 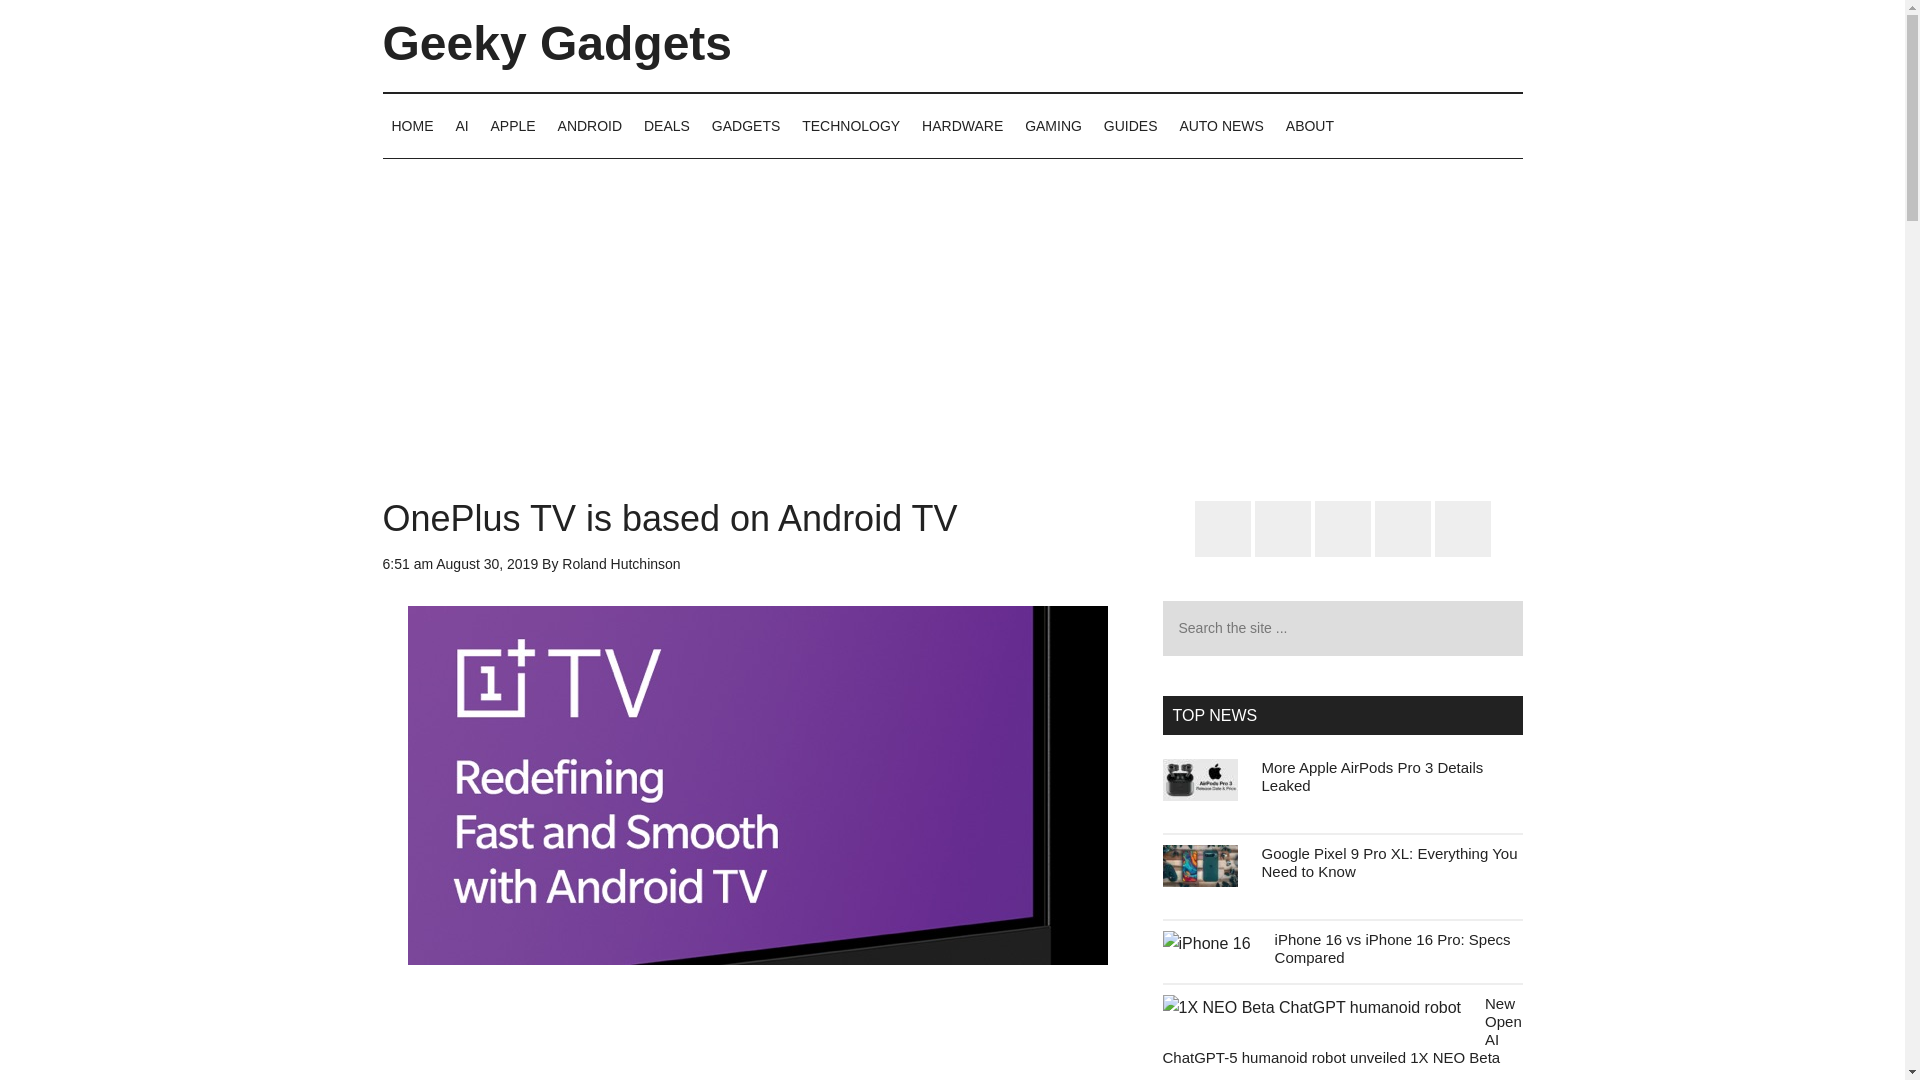 What do you see at coordinates (412, 125) in the screenshot?
I see `HOME` at bounding box center [412, 125].